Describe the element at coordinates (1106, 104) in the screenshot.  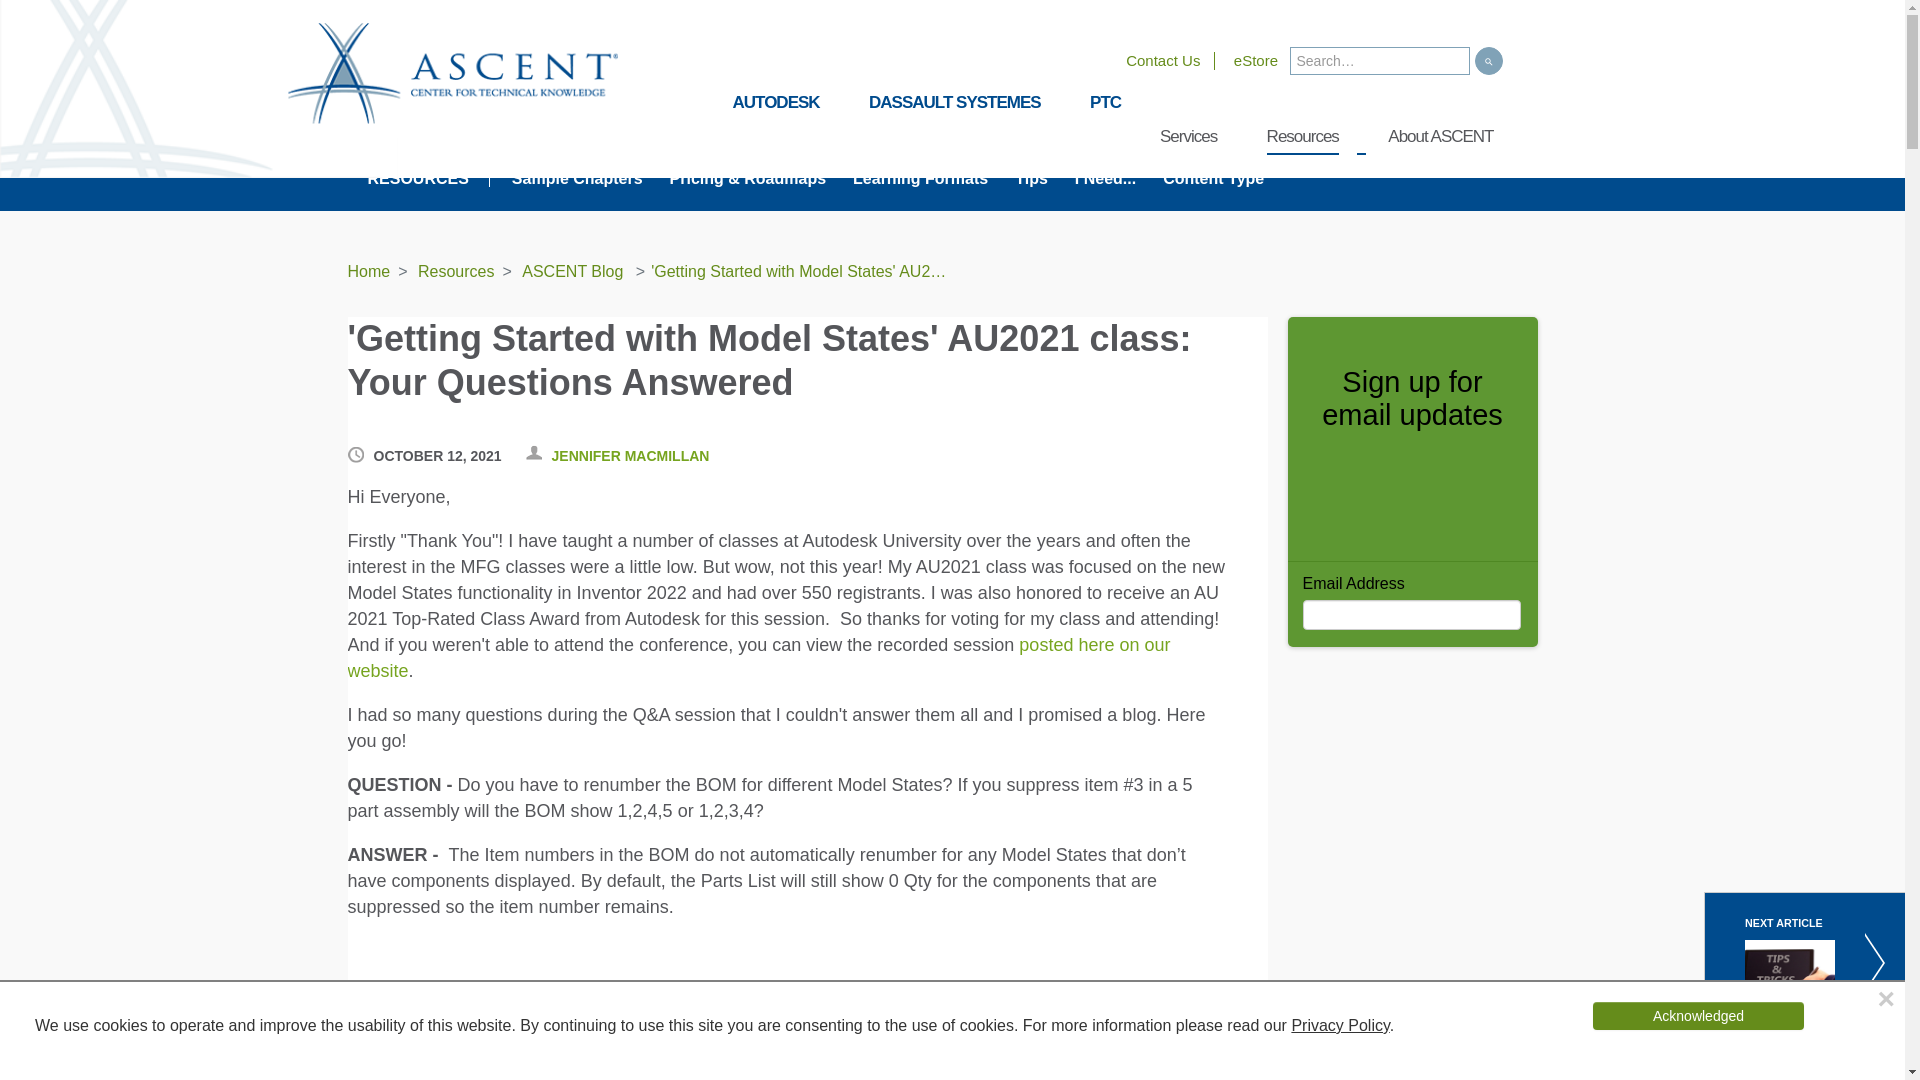
I see `PTC` at that location.